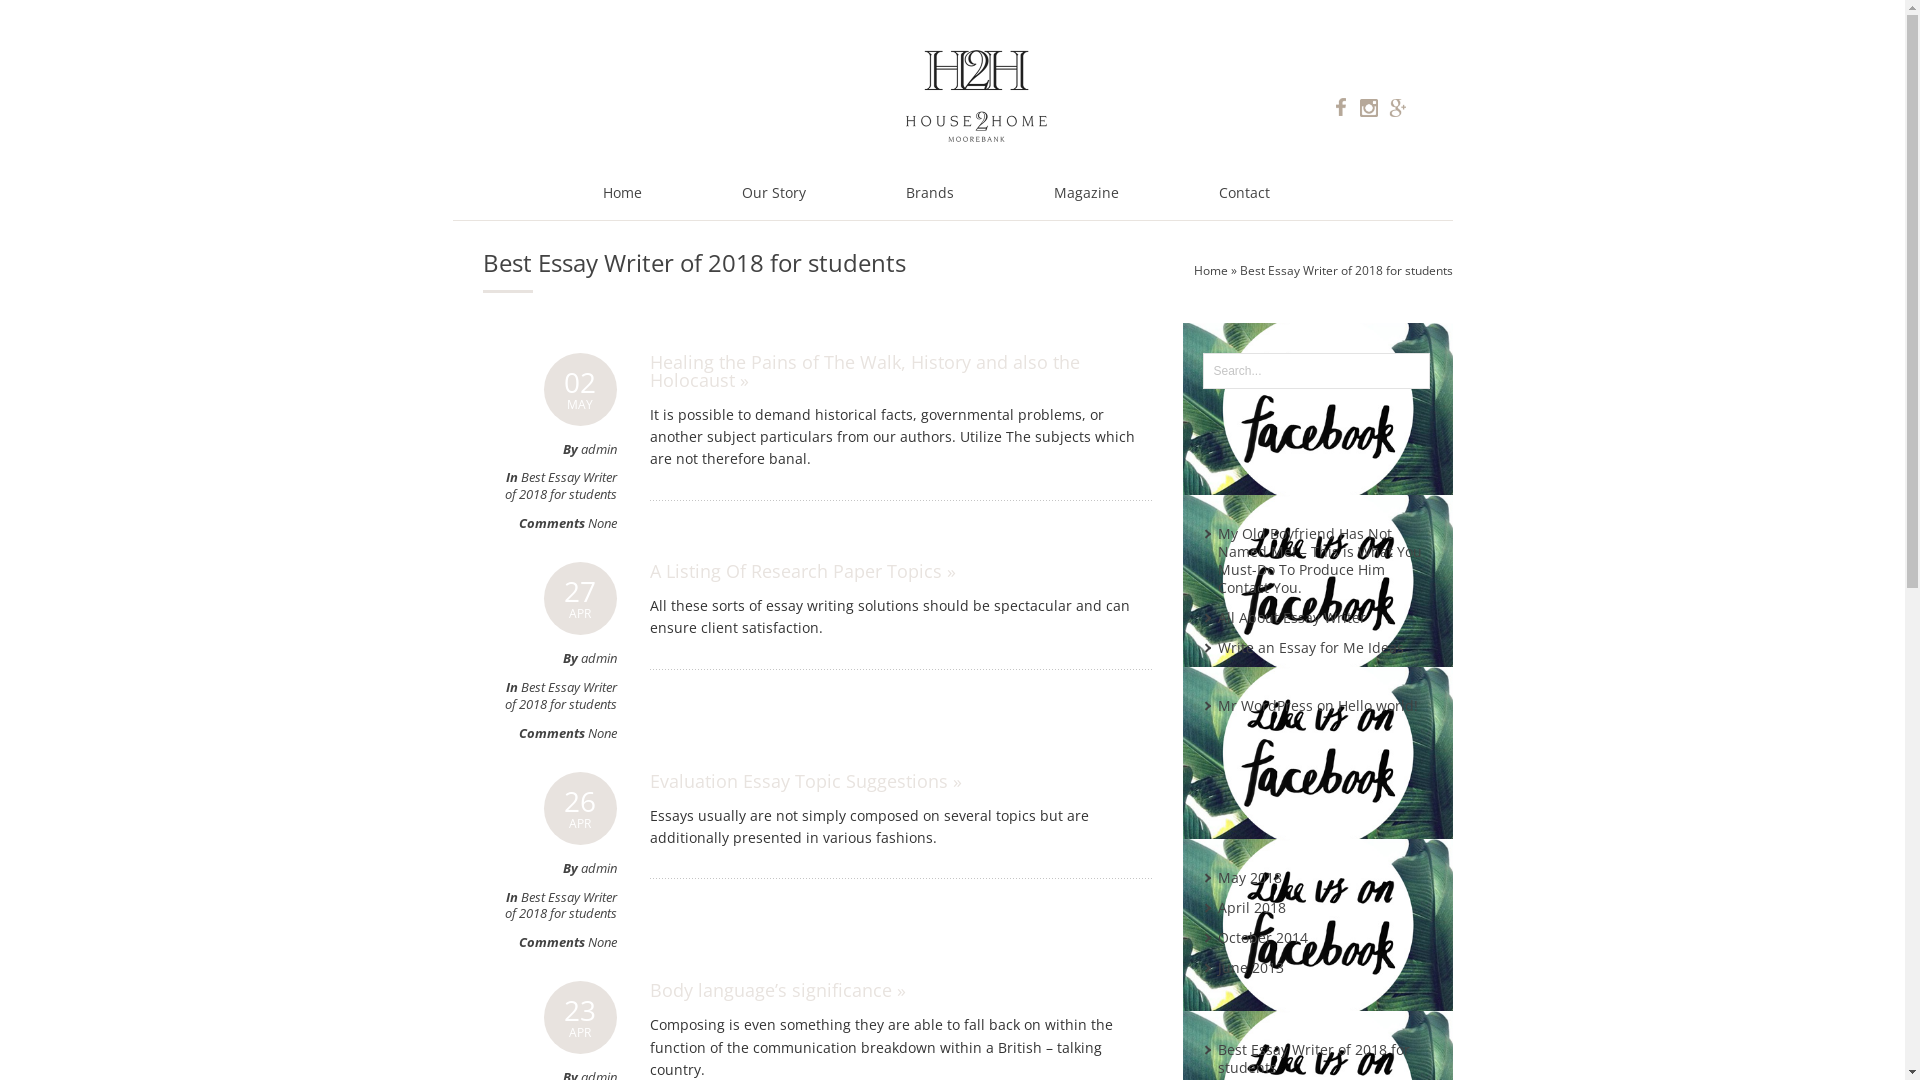 This screenshot has height=1080, width=1920. Describe the element at coordinates (930, 194) in the screenshot. I see `Brands` at that location.